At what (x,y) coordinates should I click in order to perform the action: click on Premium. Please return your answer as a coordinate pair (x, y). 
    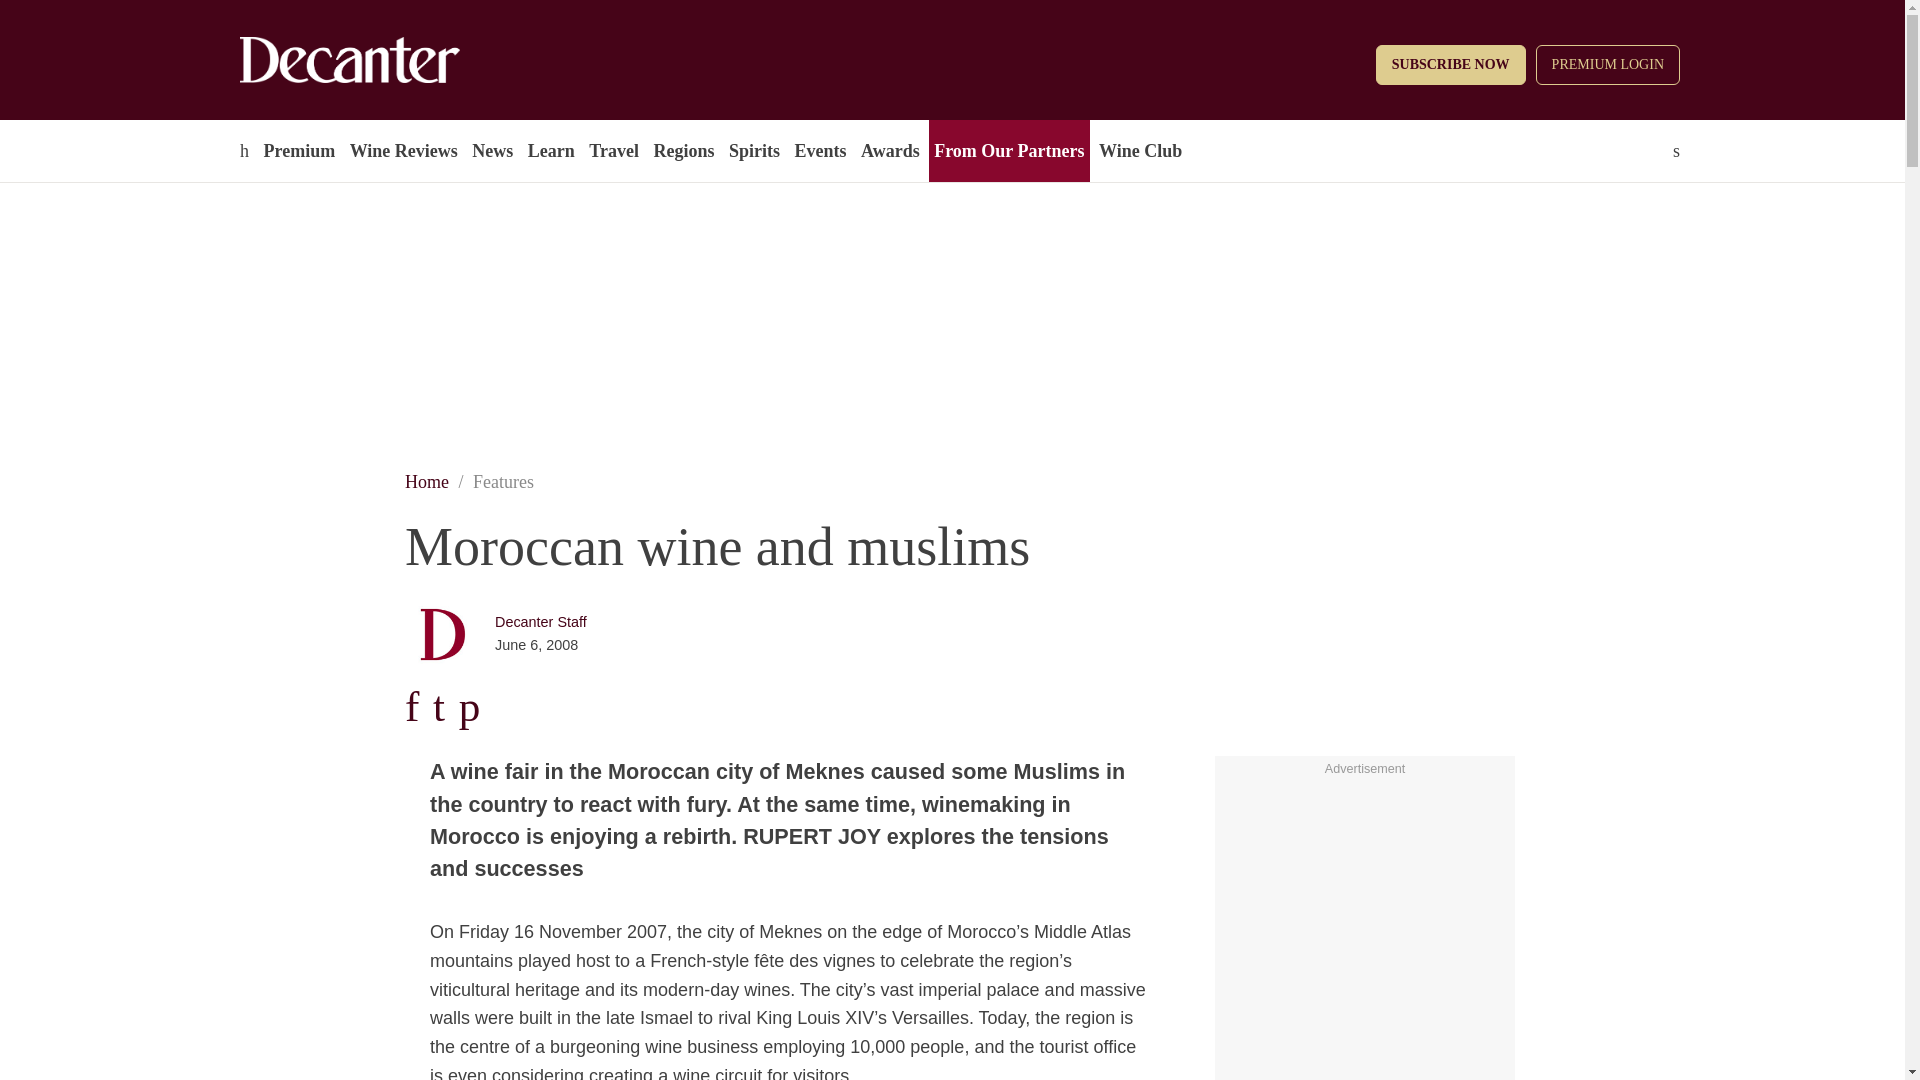
    Looking at the image, I should click on (298, 150).